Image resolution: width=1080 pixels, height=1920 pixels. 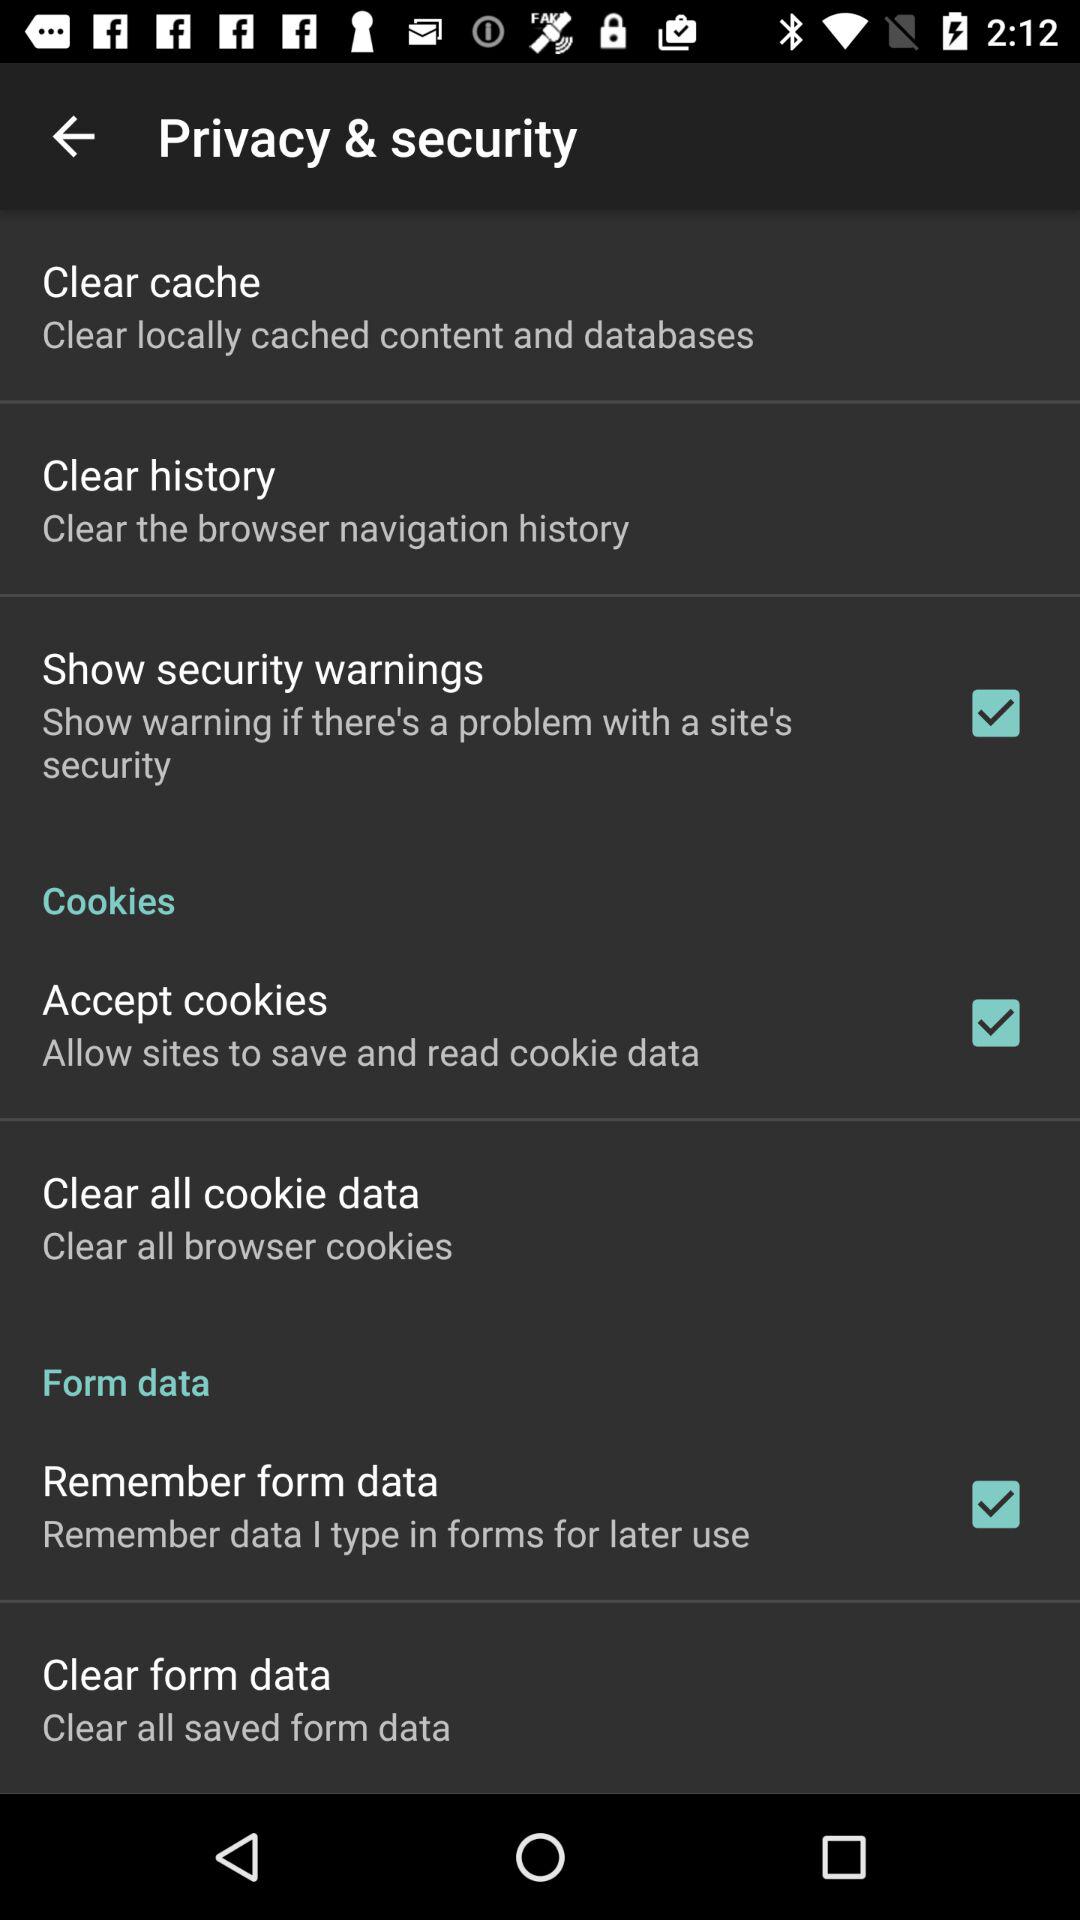 I want to click on choose app above clear history app, so click(x=398, y=334).